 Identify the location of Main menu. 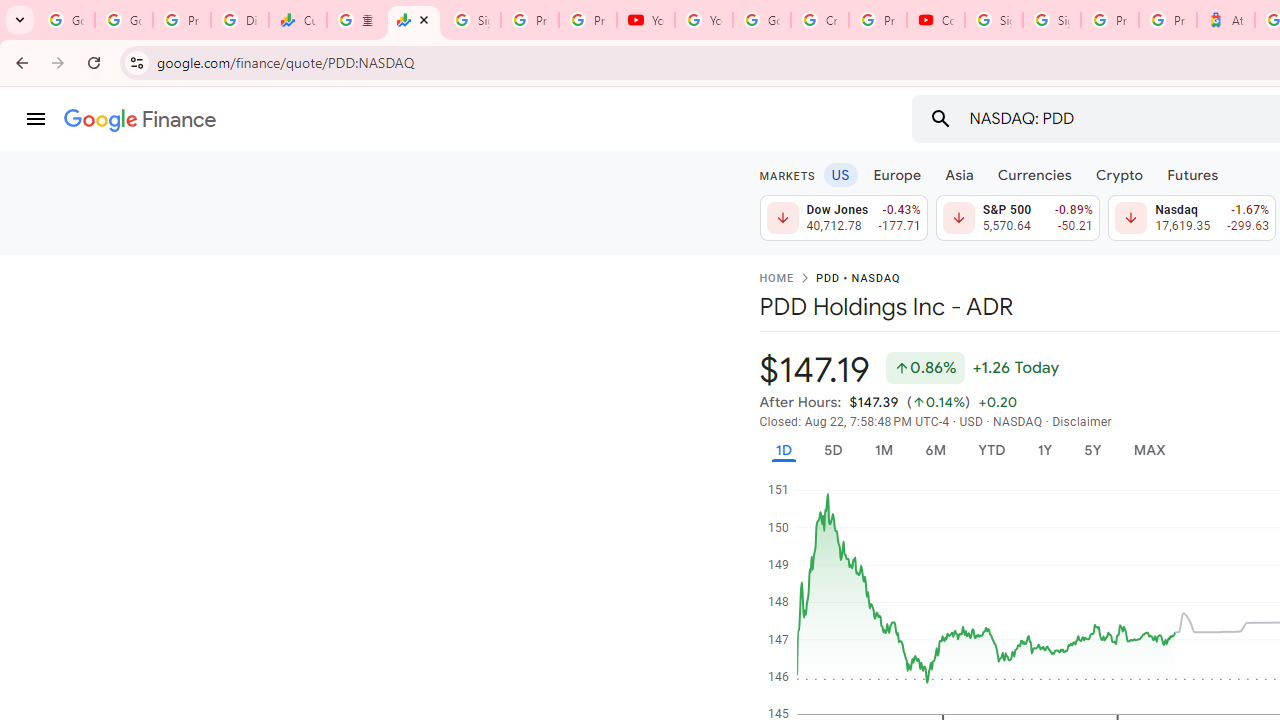
(36, 119).